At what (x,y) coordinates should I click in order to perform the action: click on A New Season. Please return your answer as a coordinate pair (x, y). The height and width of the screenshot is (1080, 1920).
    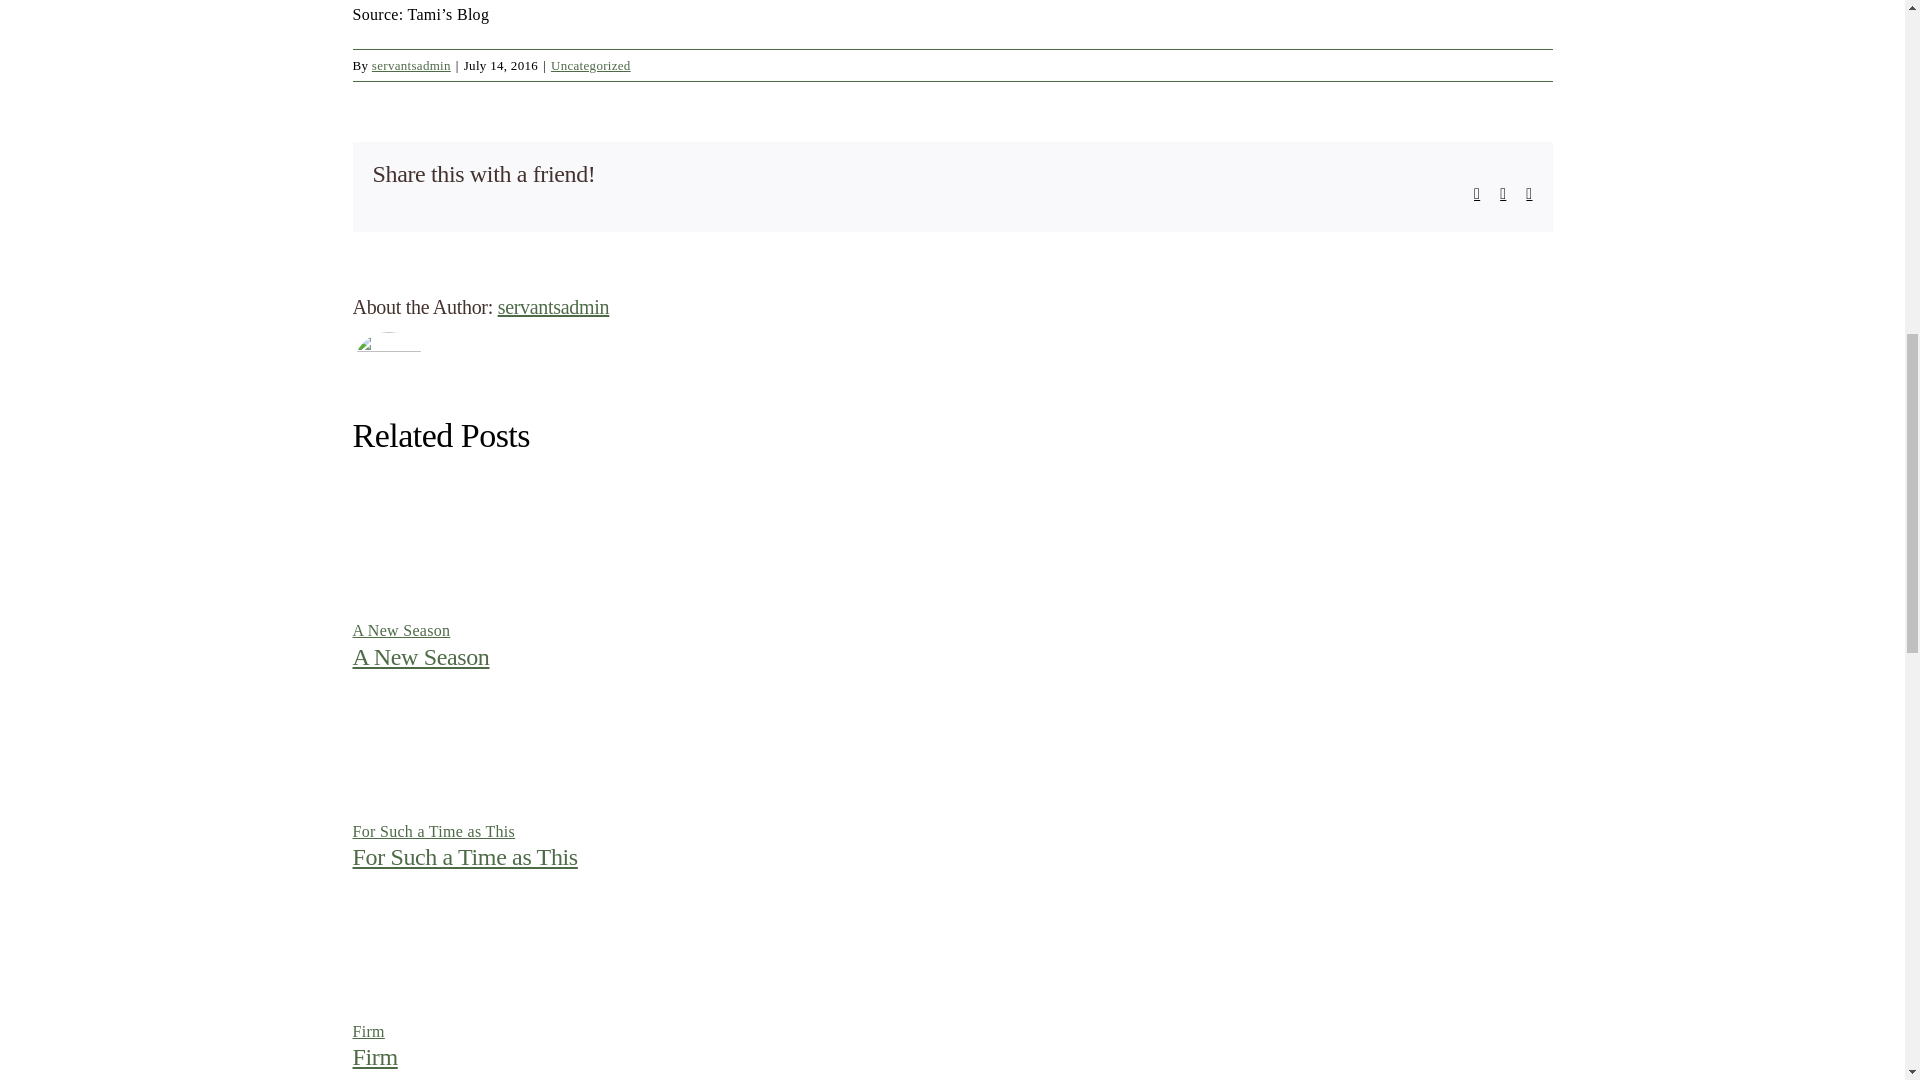
    Looking at the image, I should click on (400, 630).